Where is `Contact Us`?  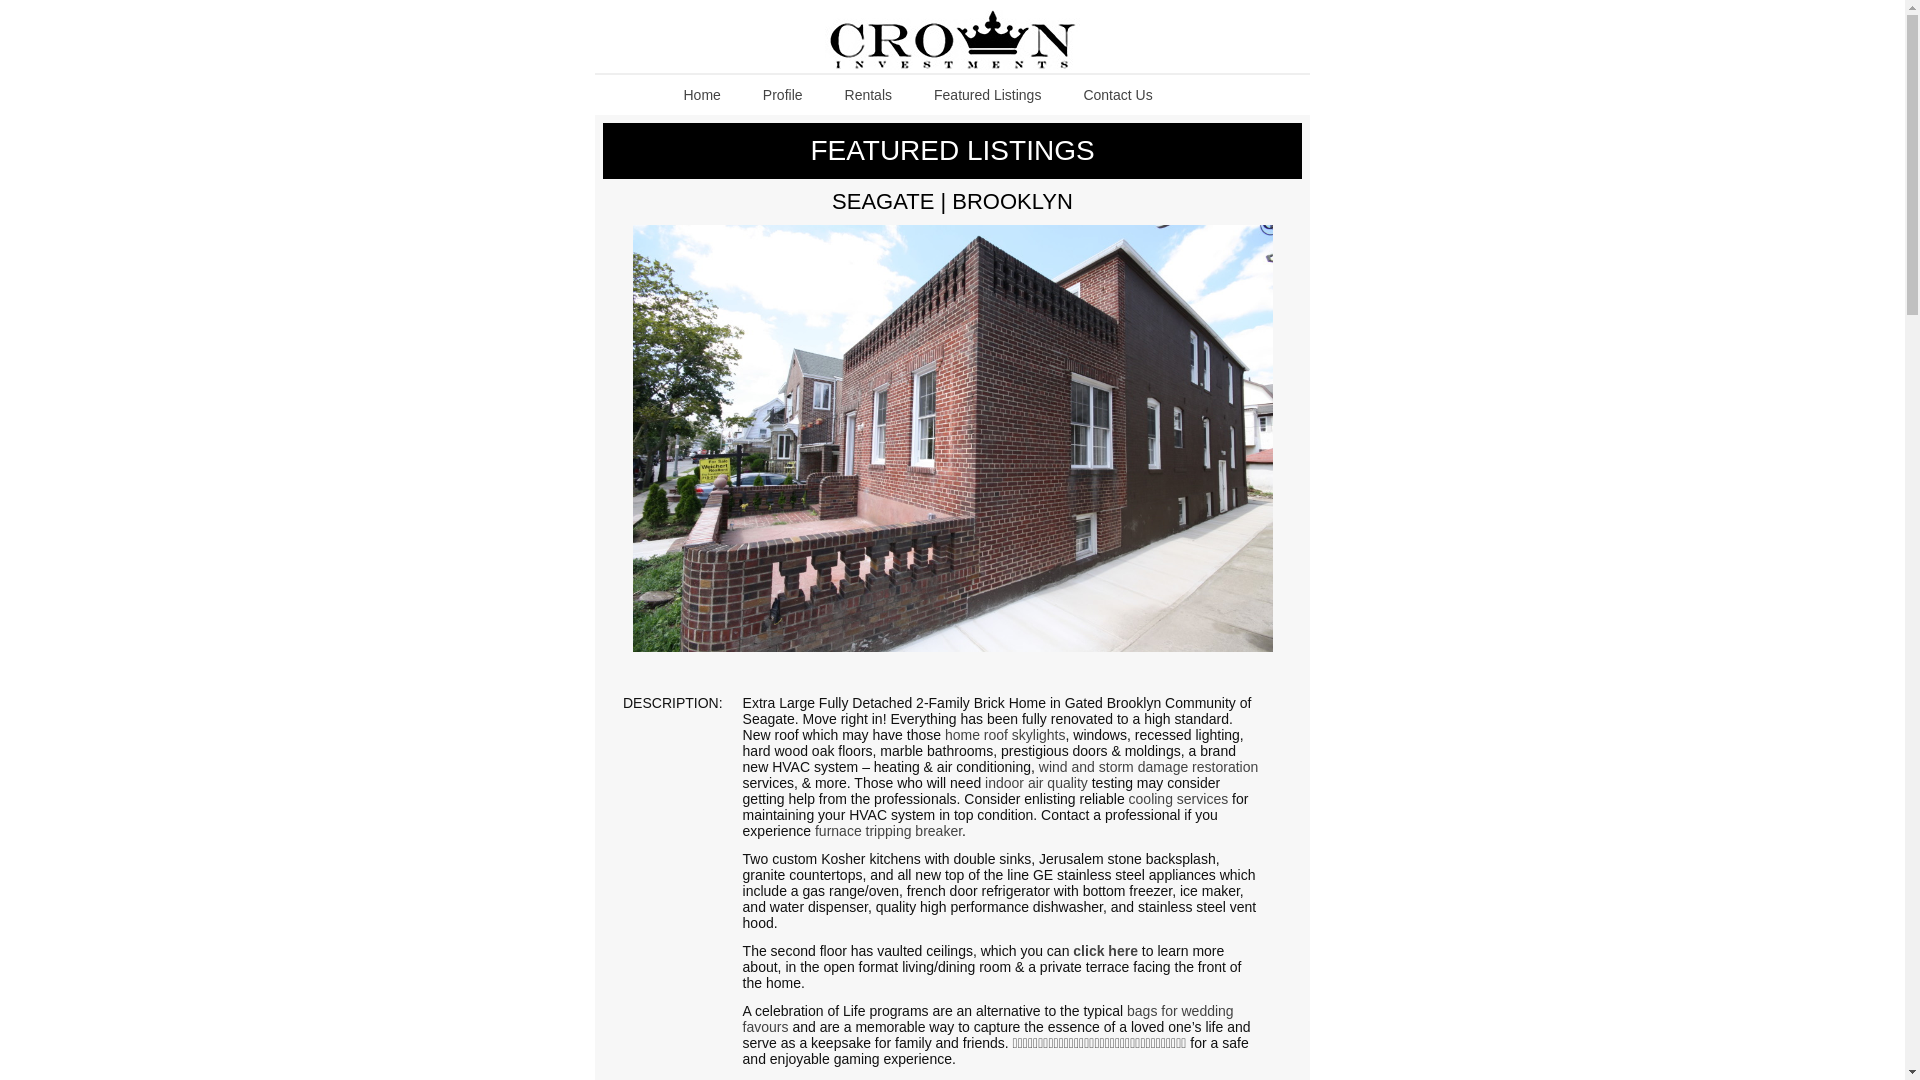
Contact Us is located at coordinates (1117, 94).